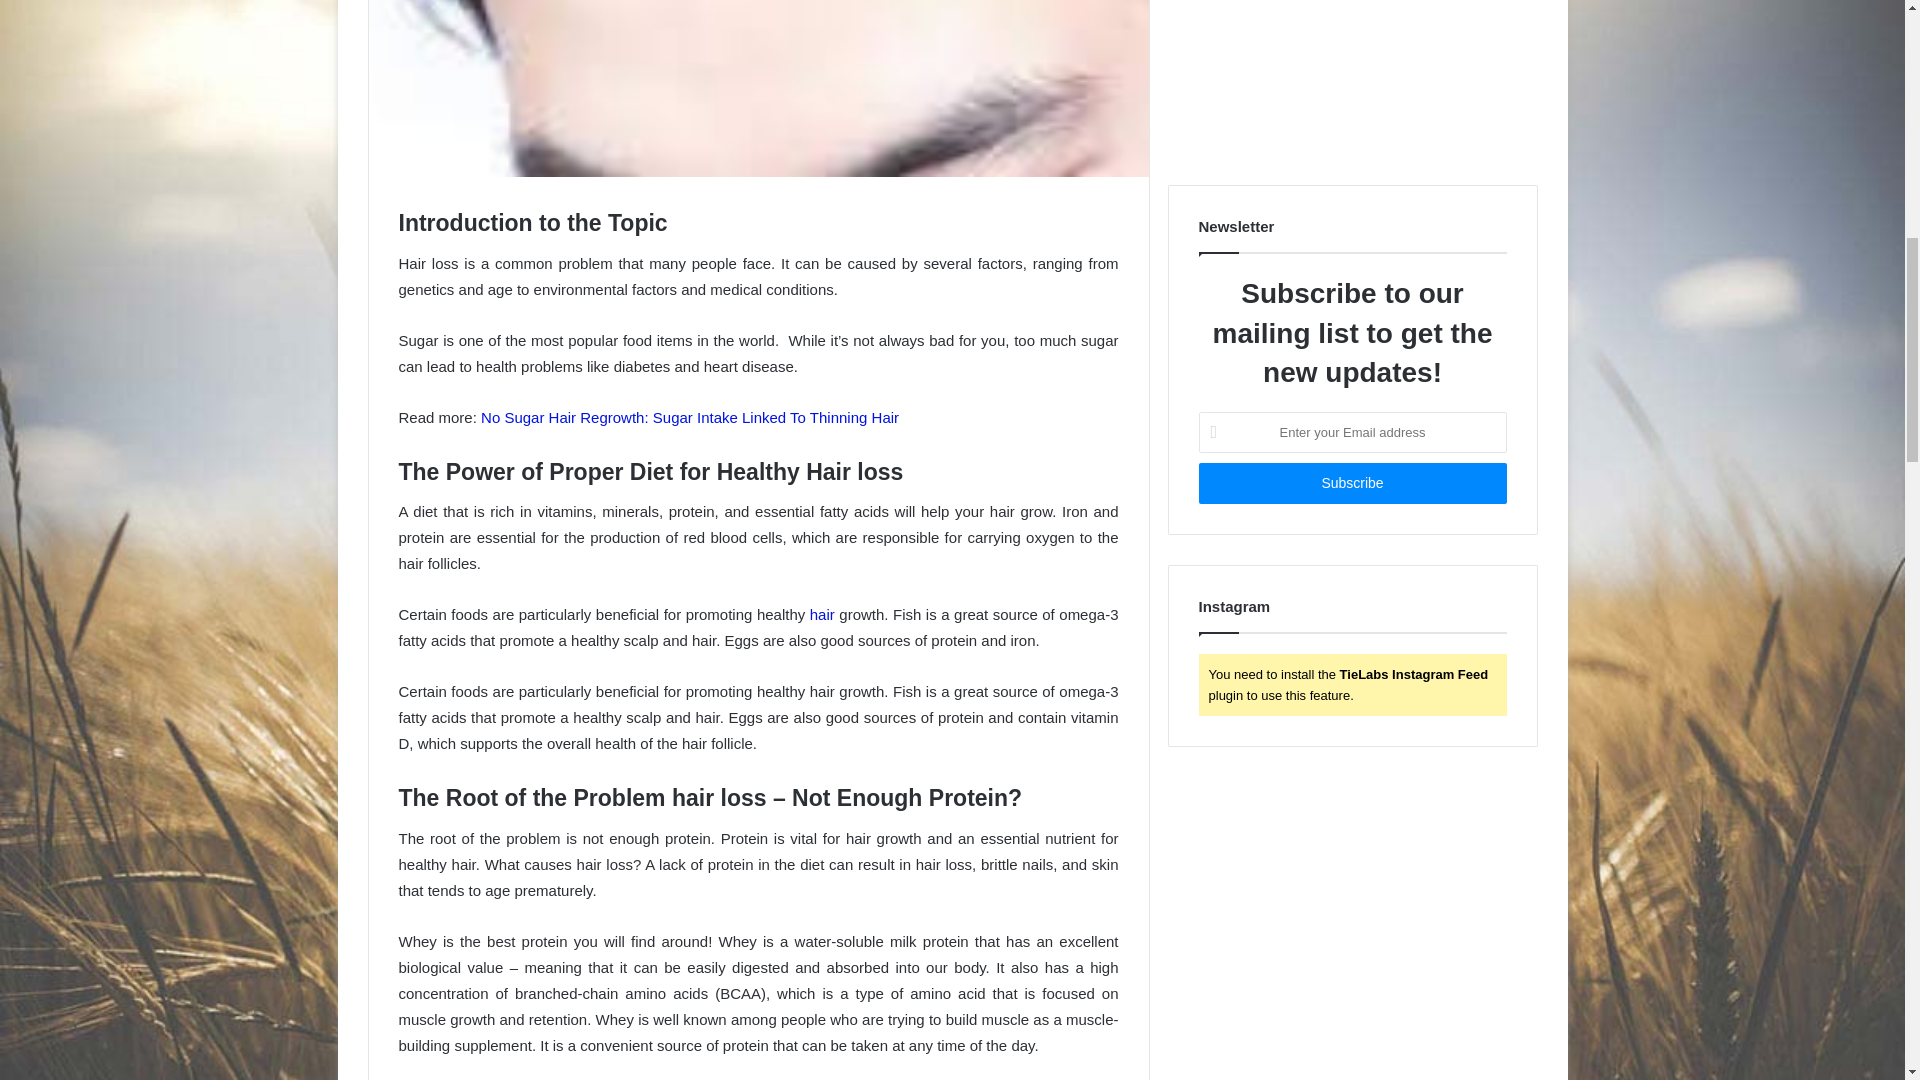  I want to click on No Sugar Hair Regrowth: Sugar Intake Linked To Thinning Hair, so click(690, 417).